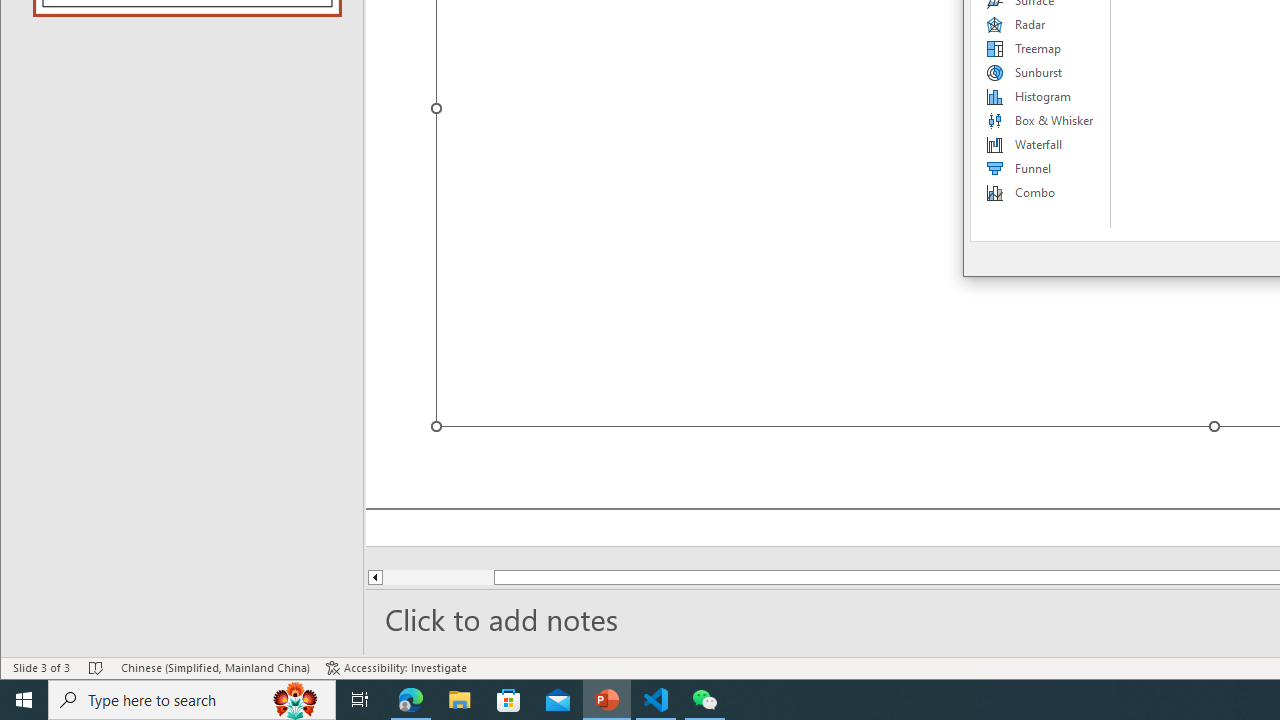 The width and height of the screenshot is (1280, 720). What do you see at coordinates (1041, 168) in the screenshot?
I see `Funnel` at bounding box center [1041, 168].